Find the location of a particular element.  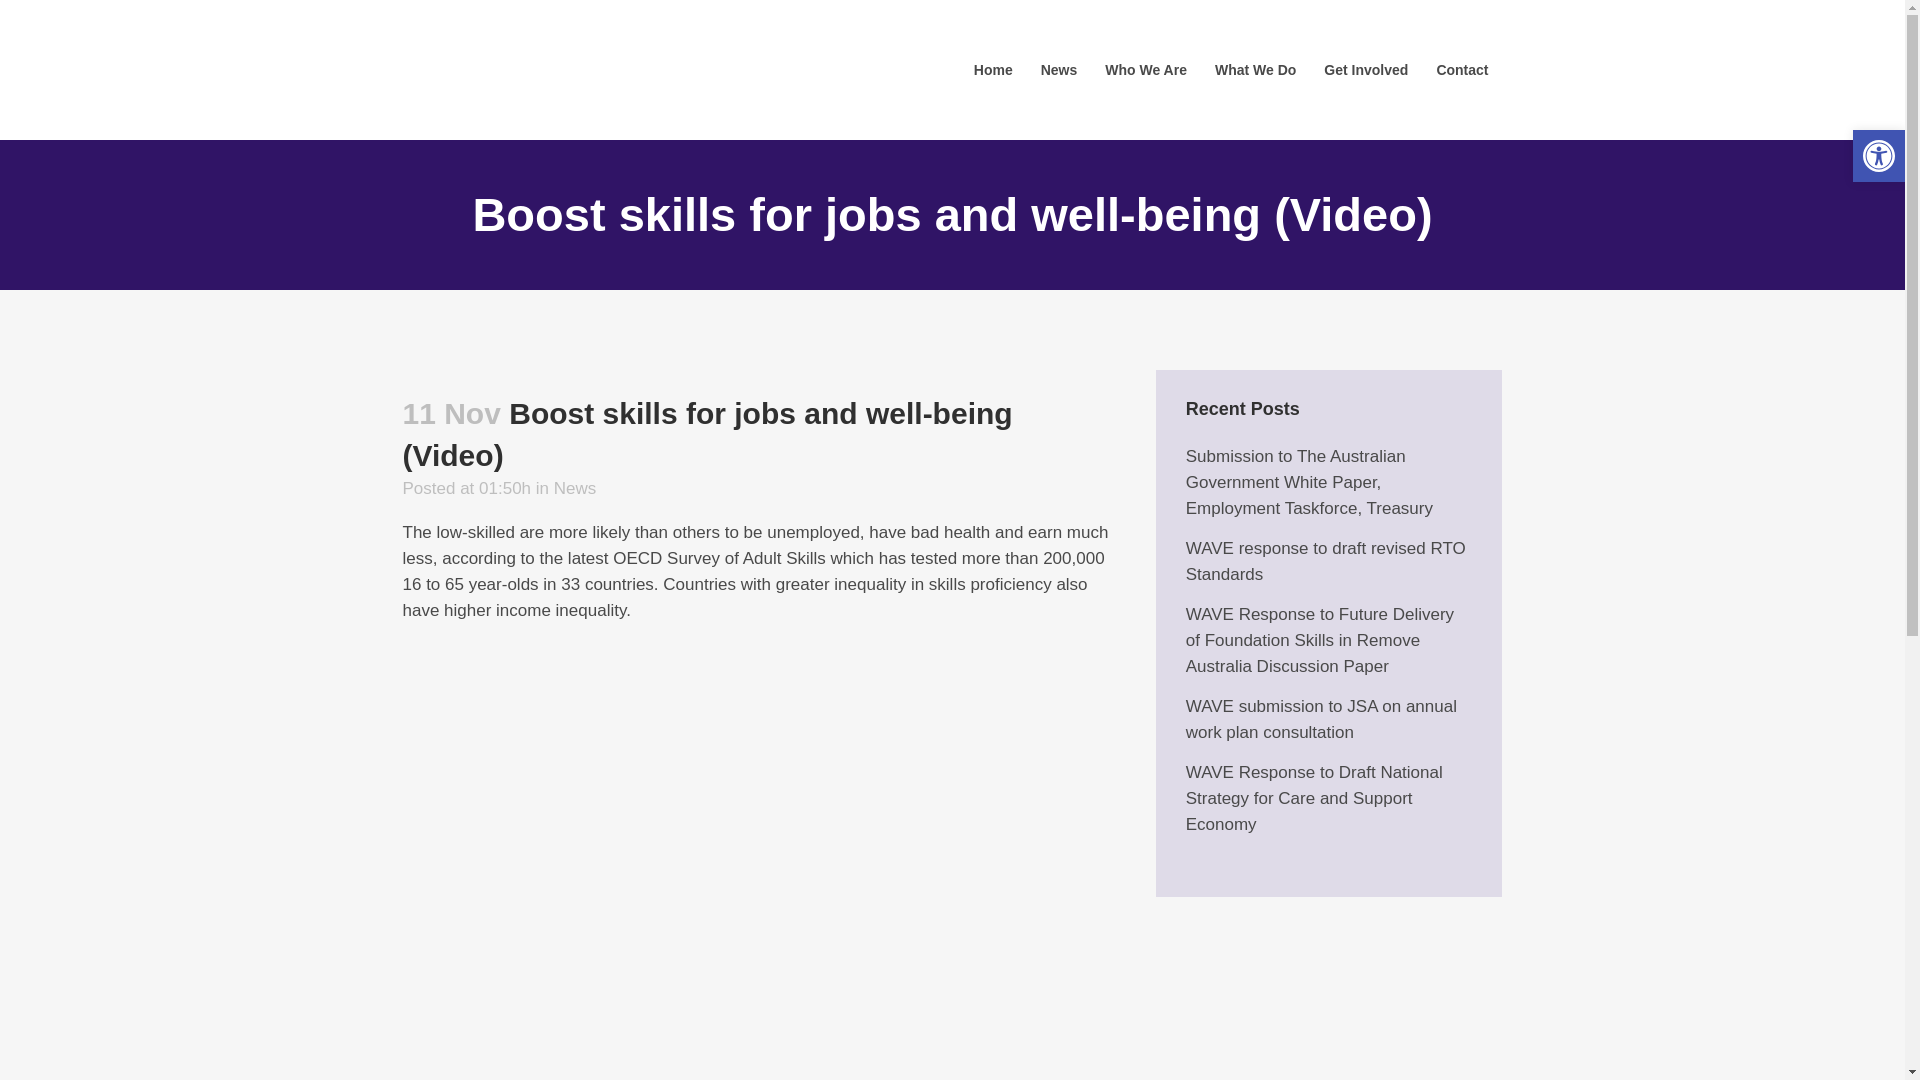

WAVE submission to JSA on annual work plan consultation is located at coordinates (1322, 720).